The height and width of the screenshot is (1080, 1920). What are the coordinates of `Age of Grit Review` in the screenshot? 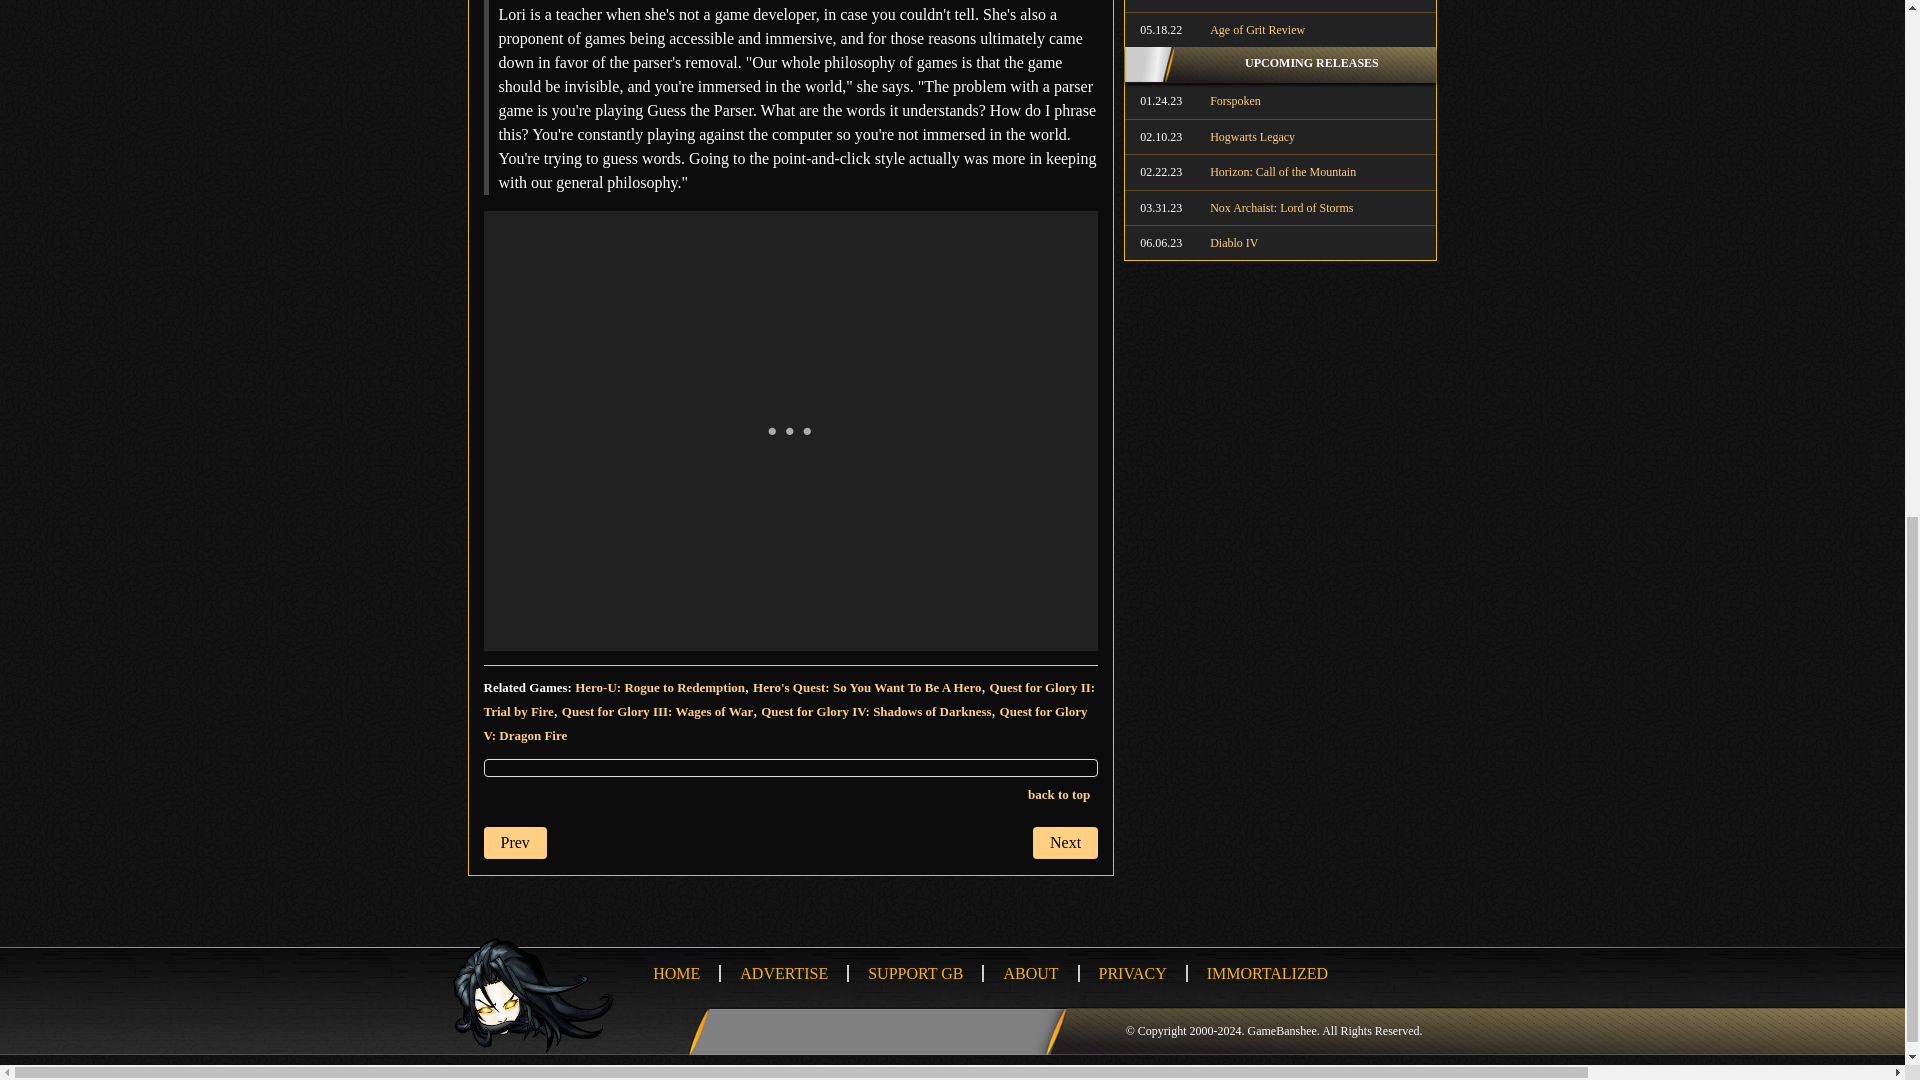 It's located at (1280, 29).